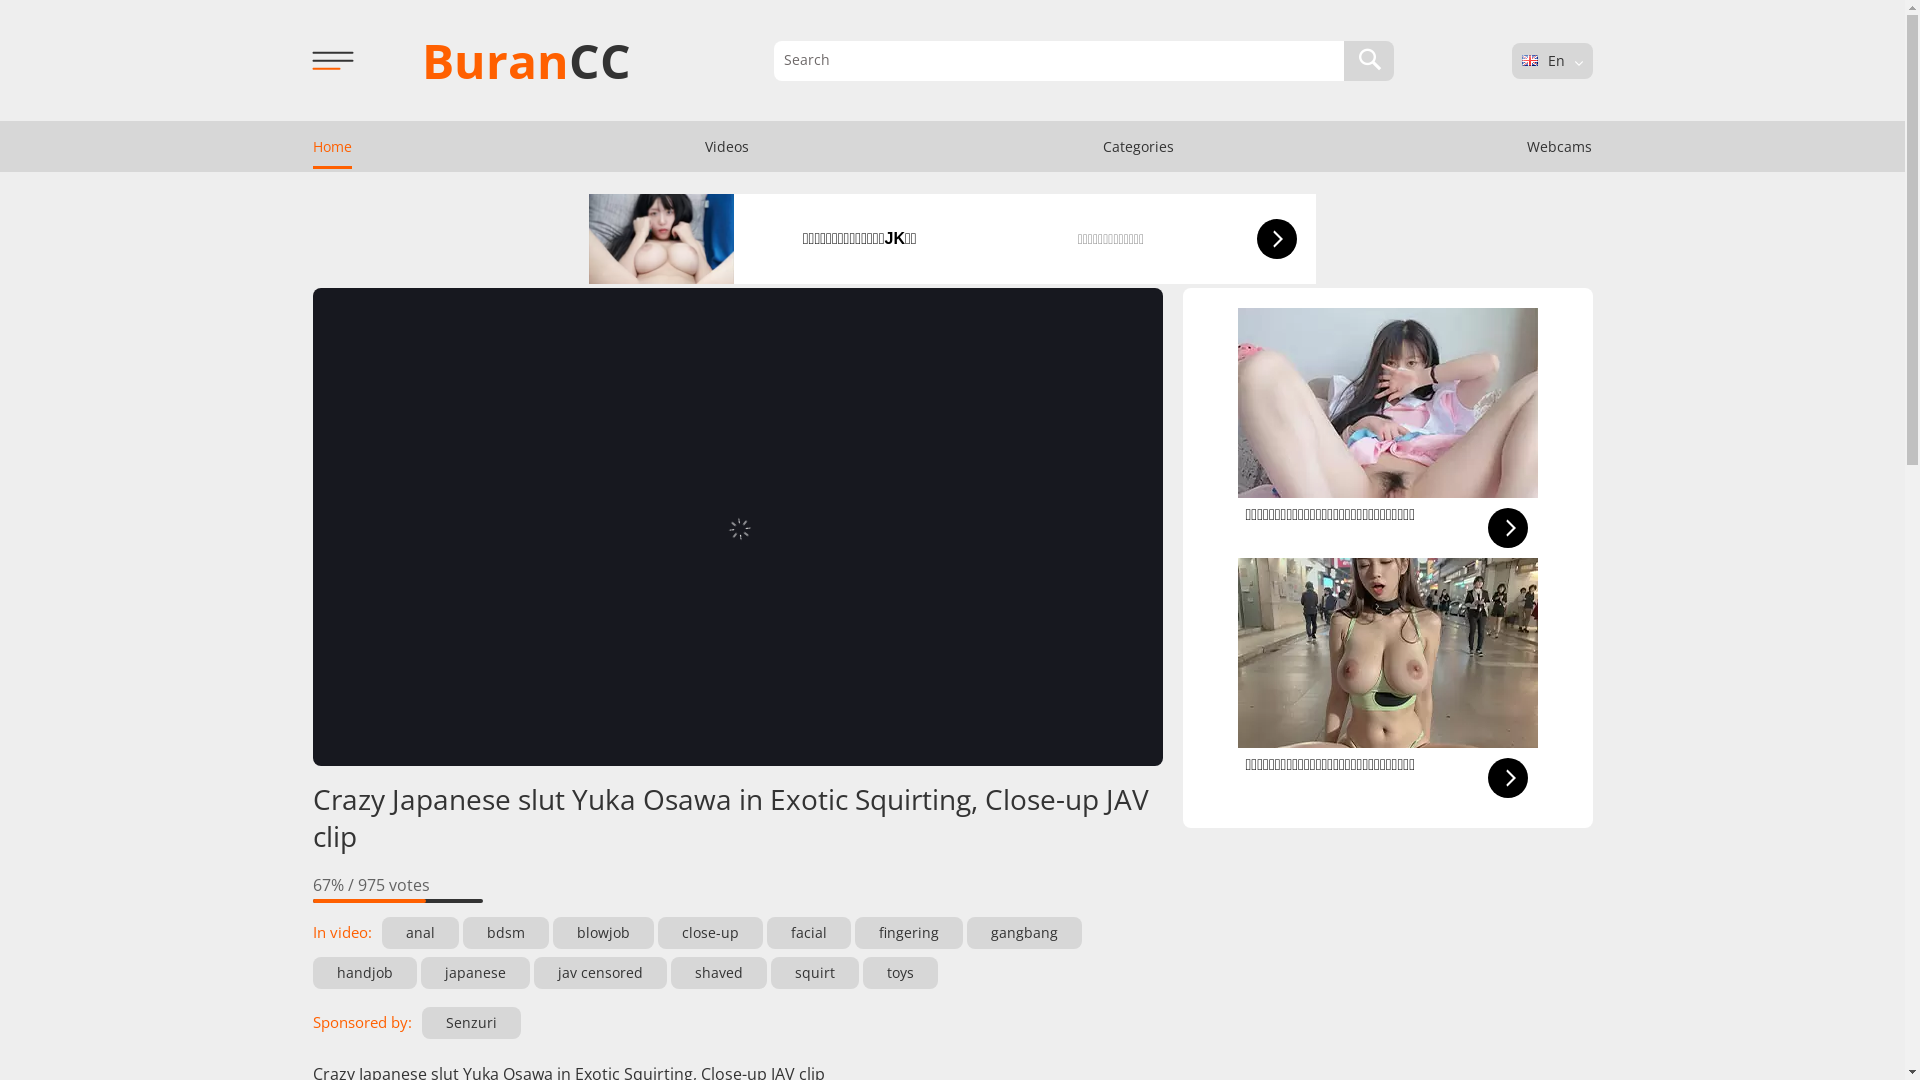  Describe the element at coordinates (505, 933) in the screenshot. I see `bdsm` at that location.